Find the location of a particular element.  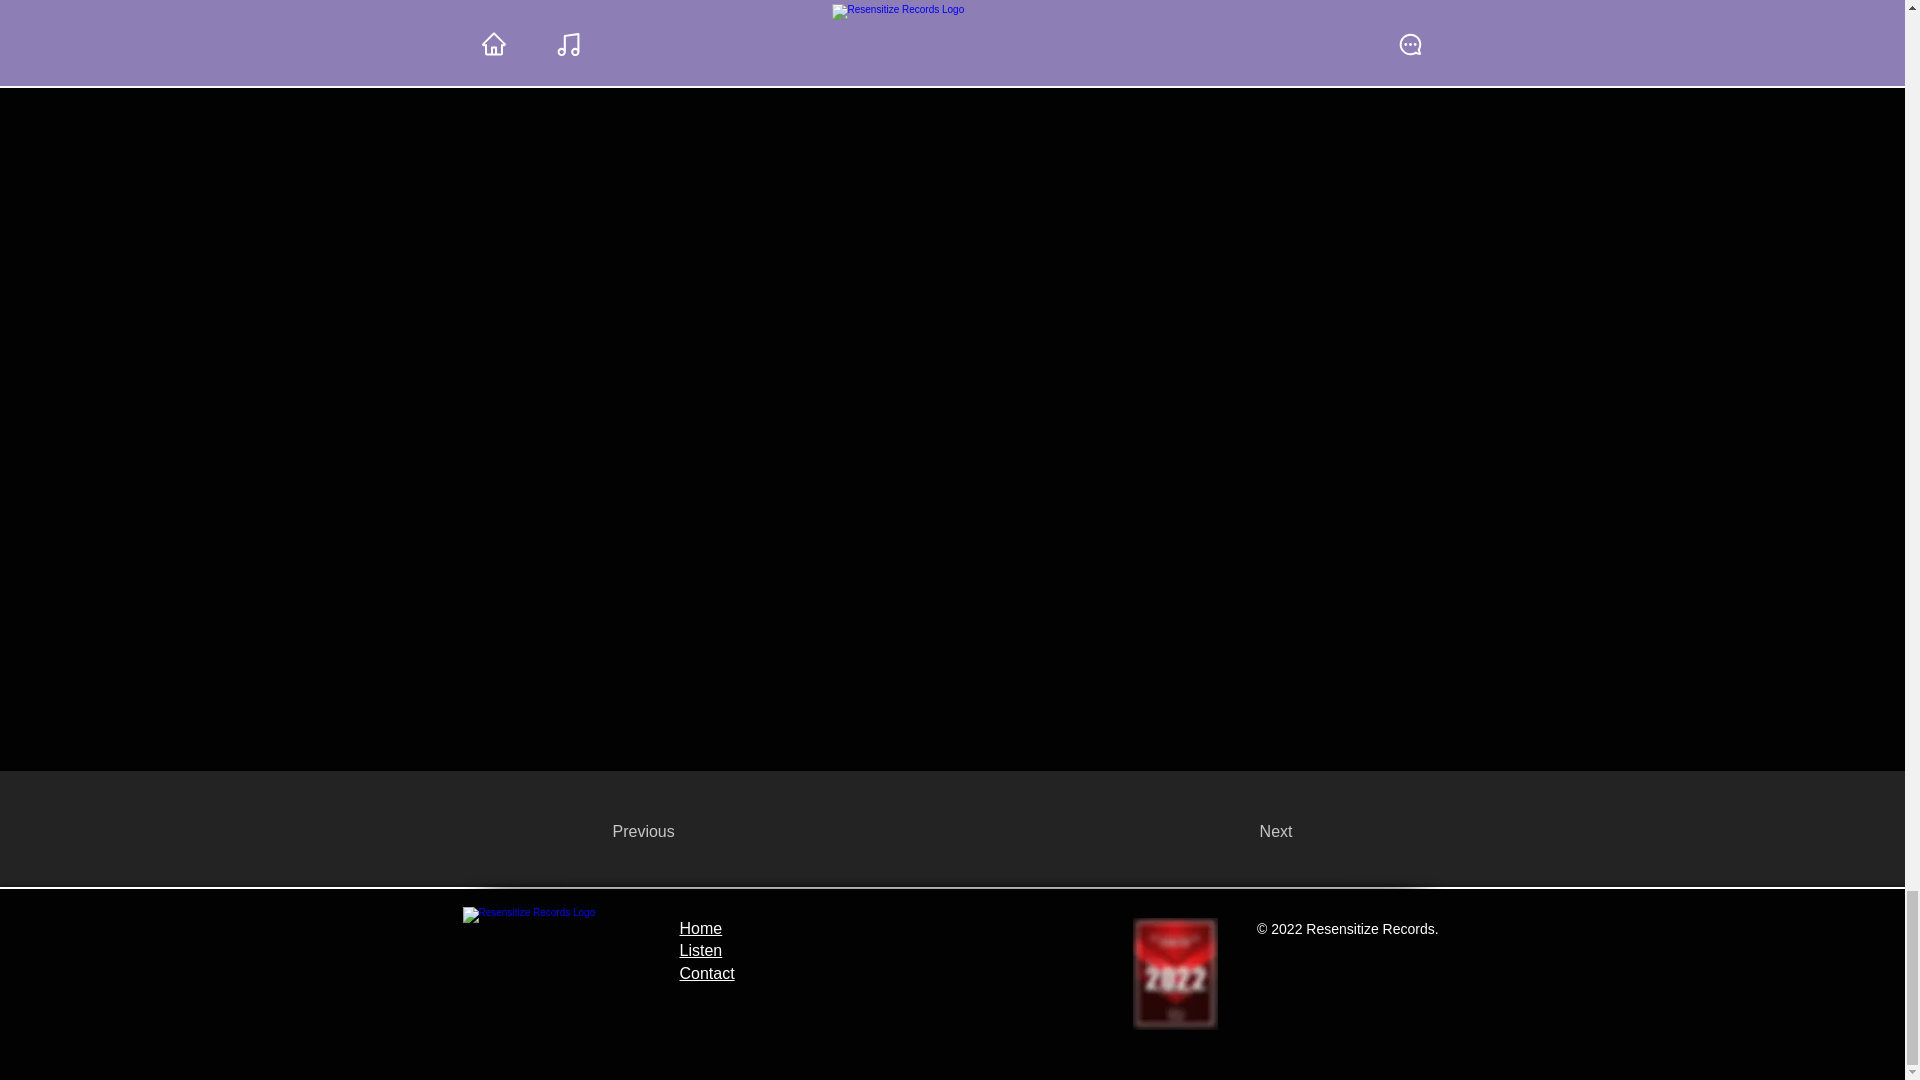

Contact is located at coordinates (707, 973).